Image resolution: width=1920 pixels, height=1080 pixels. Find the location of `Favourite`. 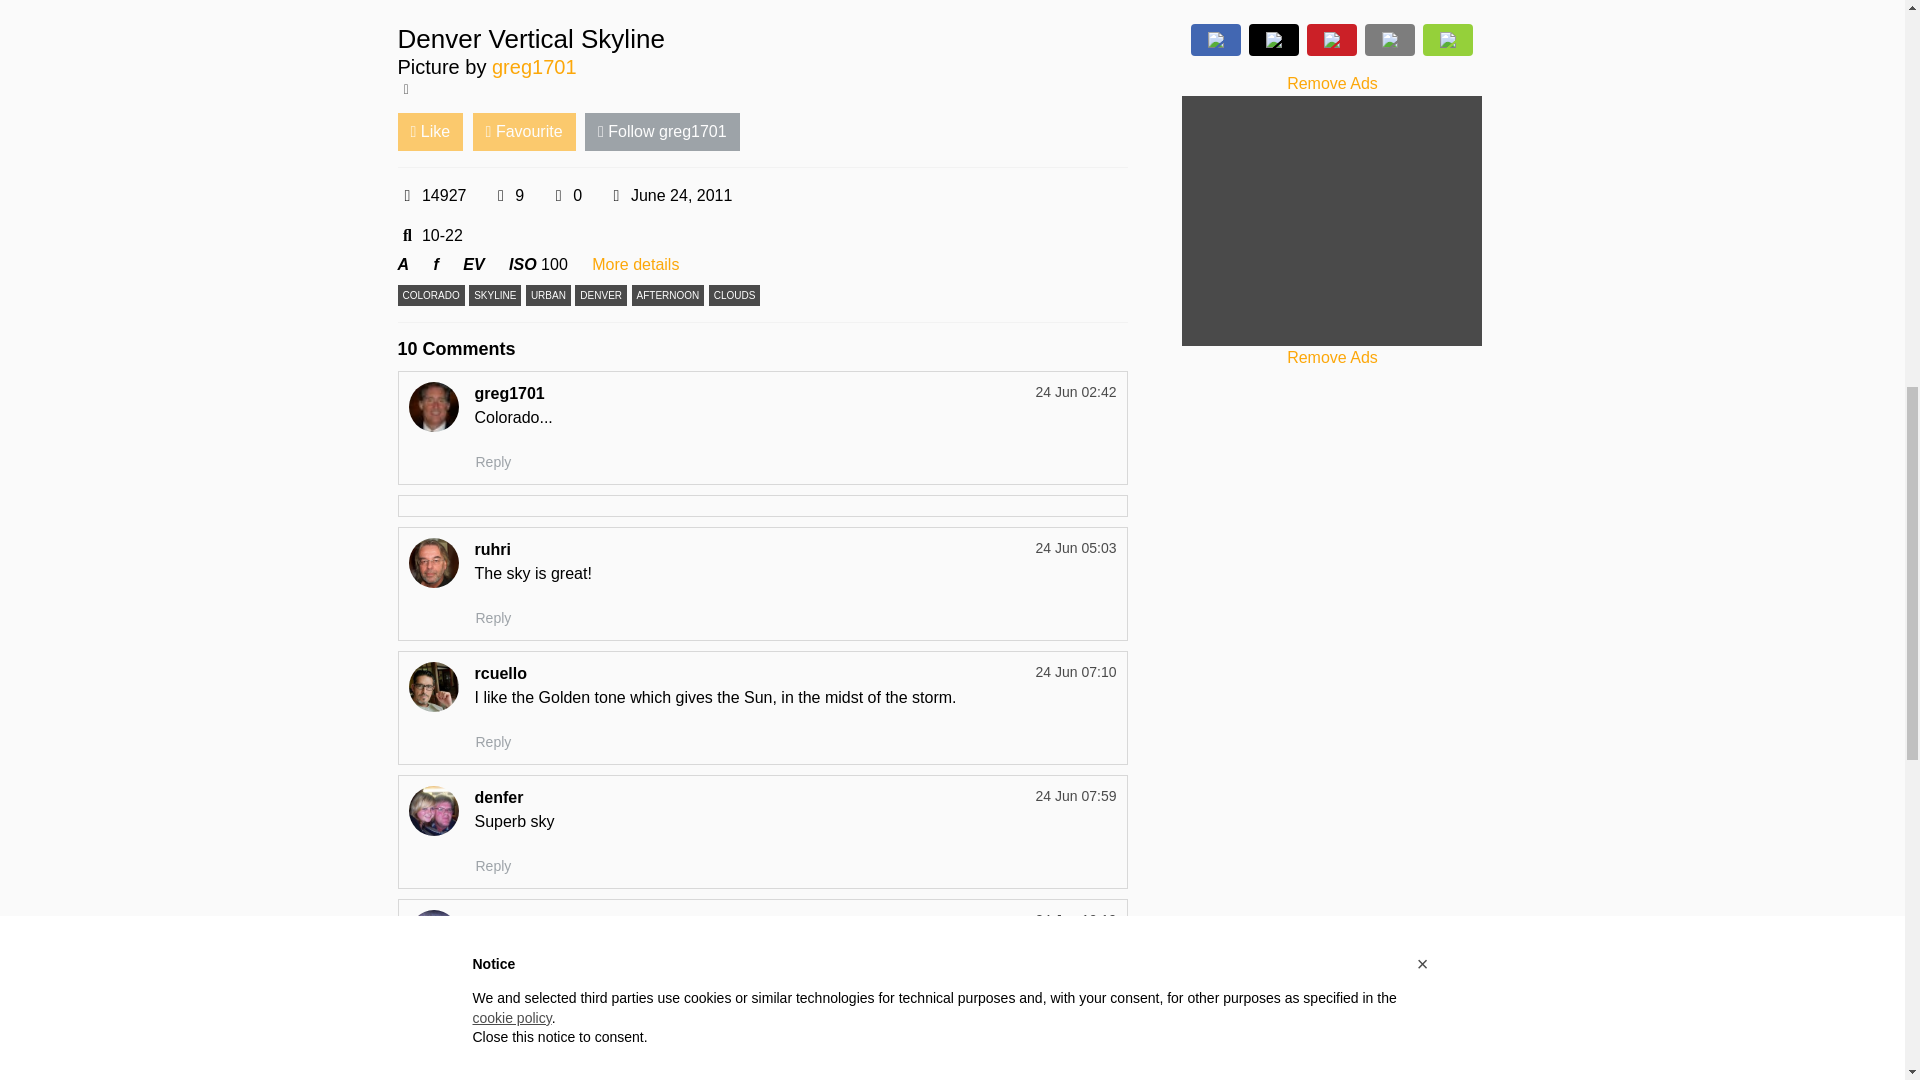

Favourite is located at coordinates (524, 132).